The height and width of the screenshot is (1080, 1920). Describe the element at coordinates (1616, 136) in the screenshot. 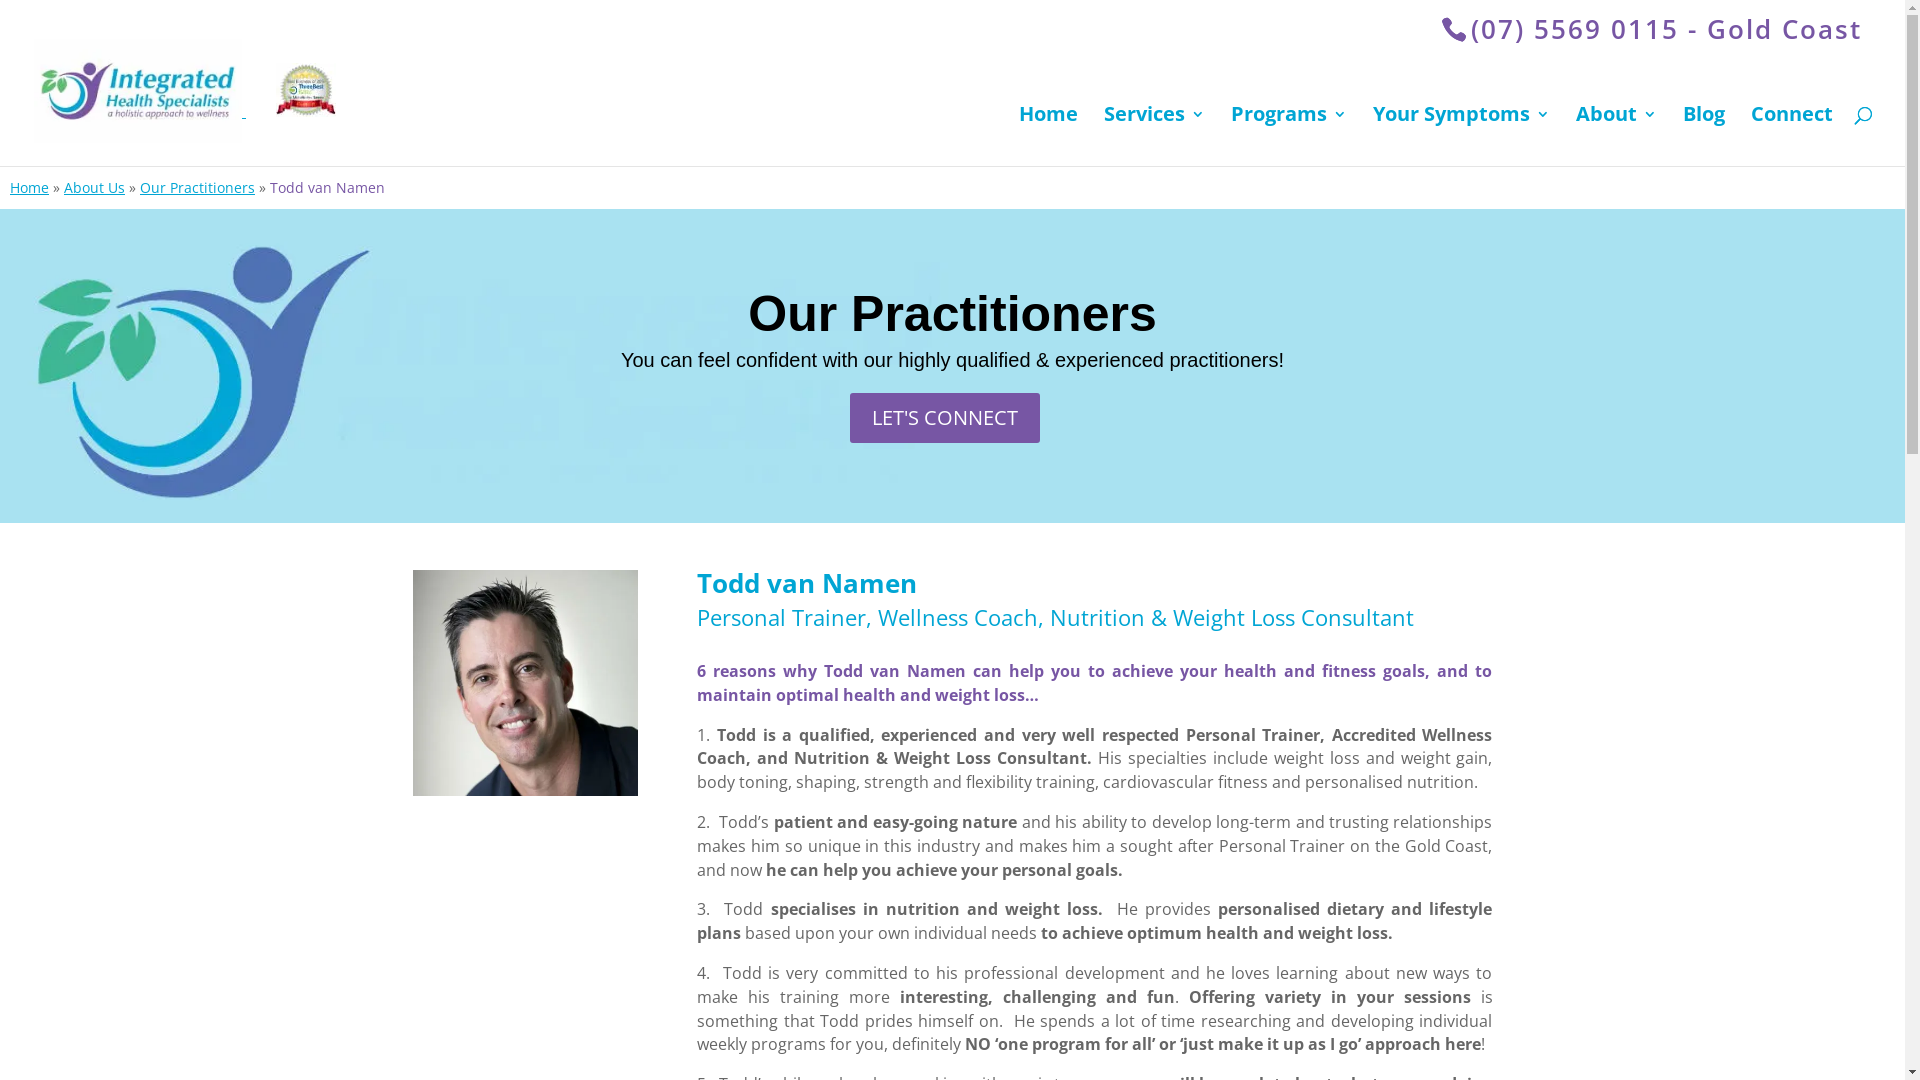

I see `About` at that location.